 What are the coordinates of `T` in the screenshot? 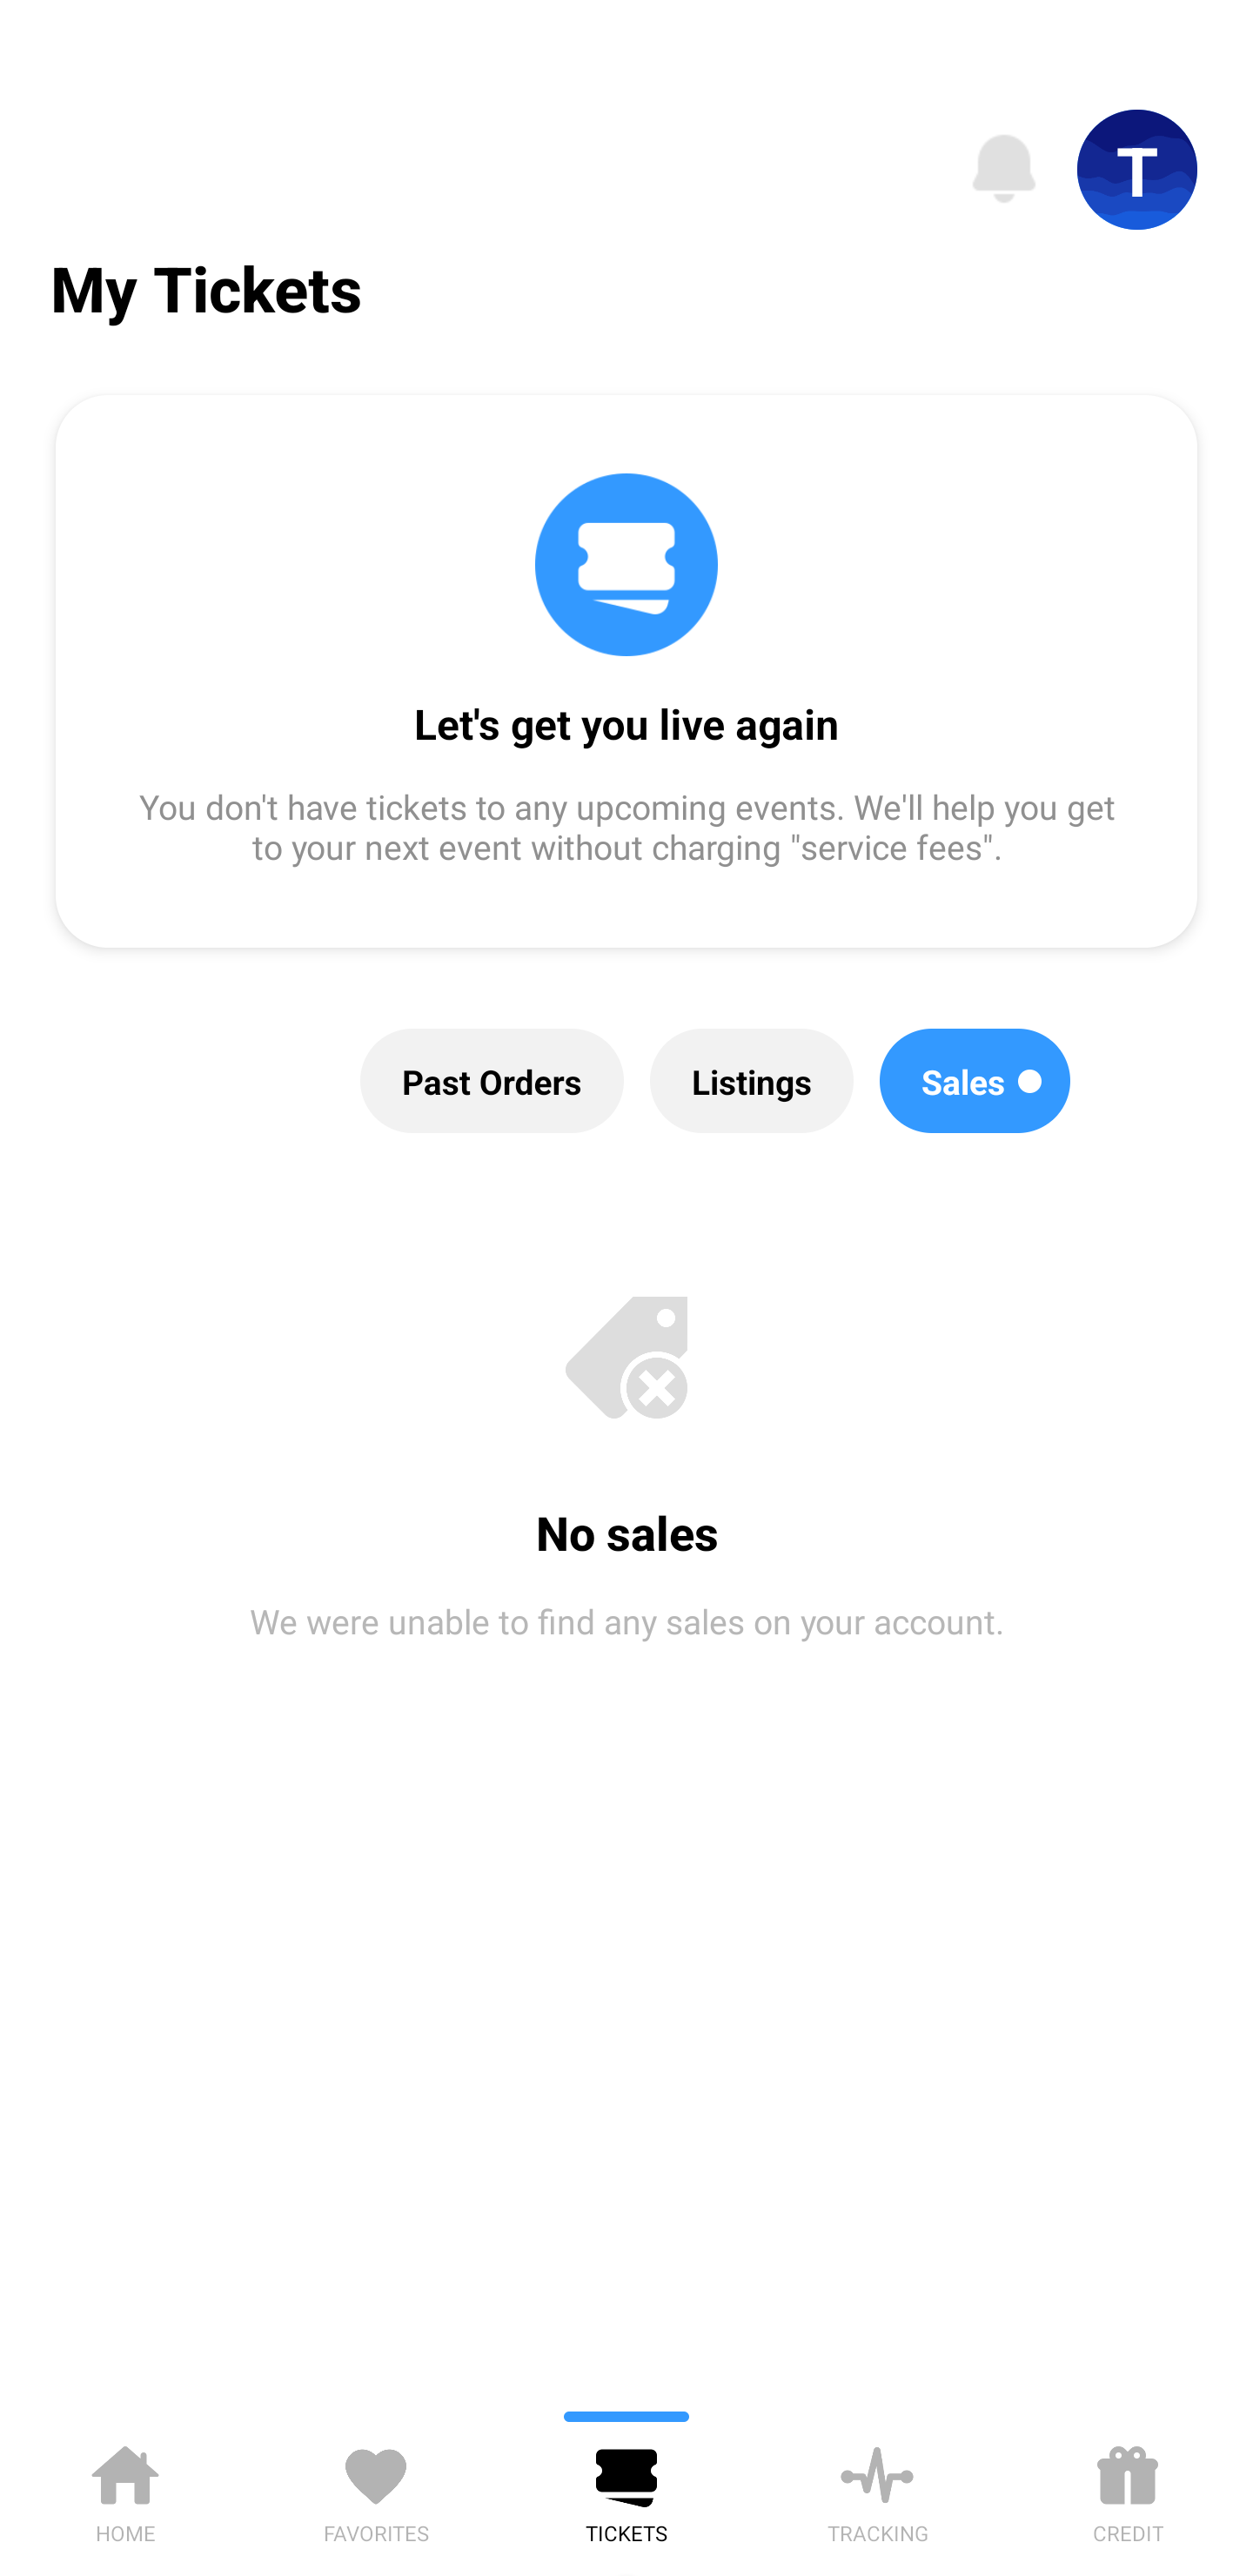 It's located at (1137, 170).